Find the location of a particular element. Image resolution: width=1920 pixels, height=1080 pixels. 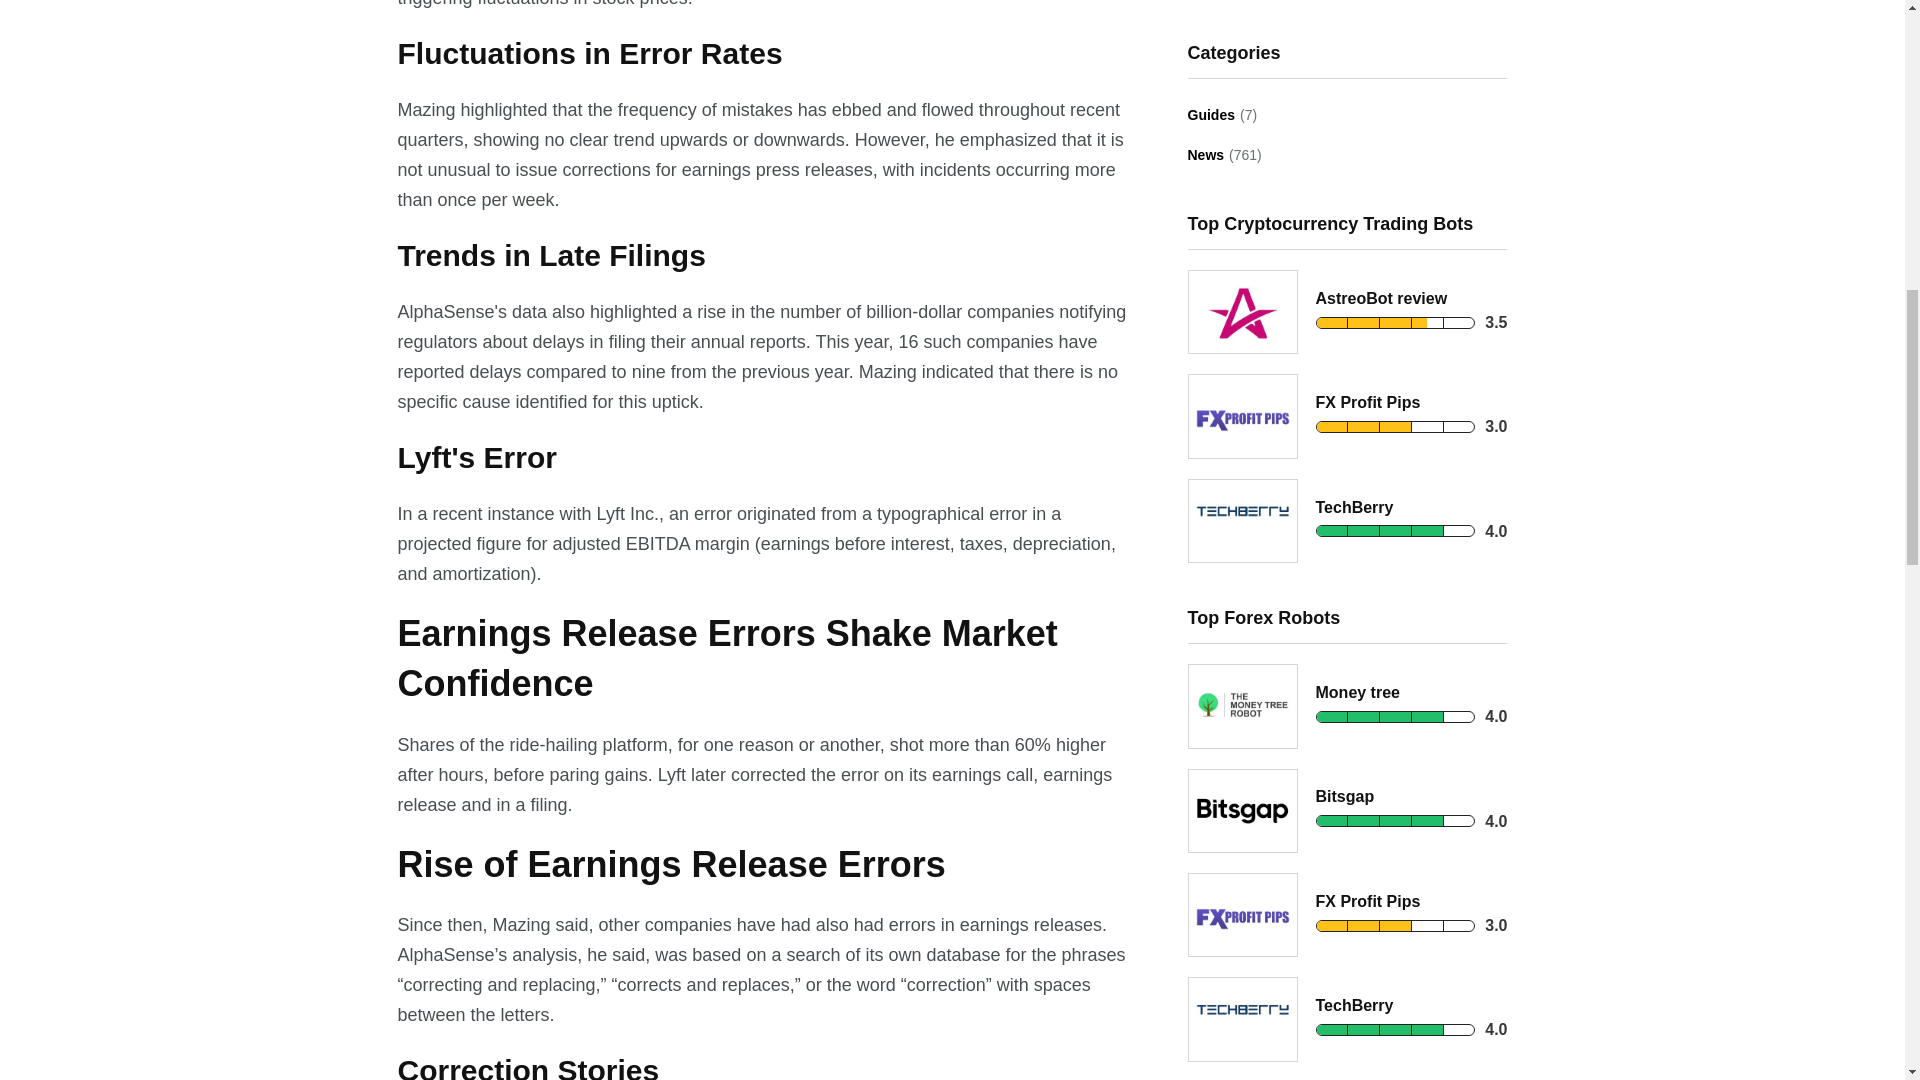

FX Profit Pips is located at coordinates (1368, 402).